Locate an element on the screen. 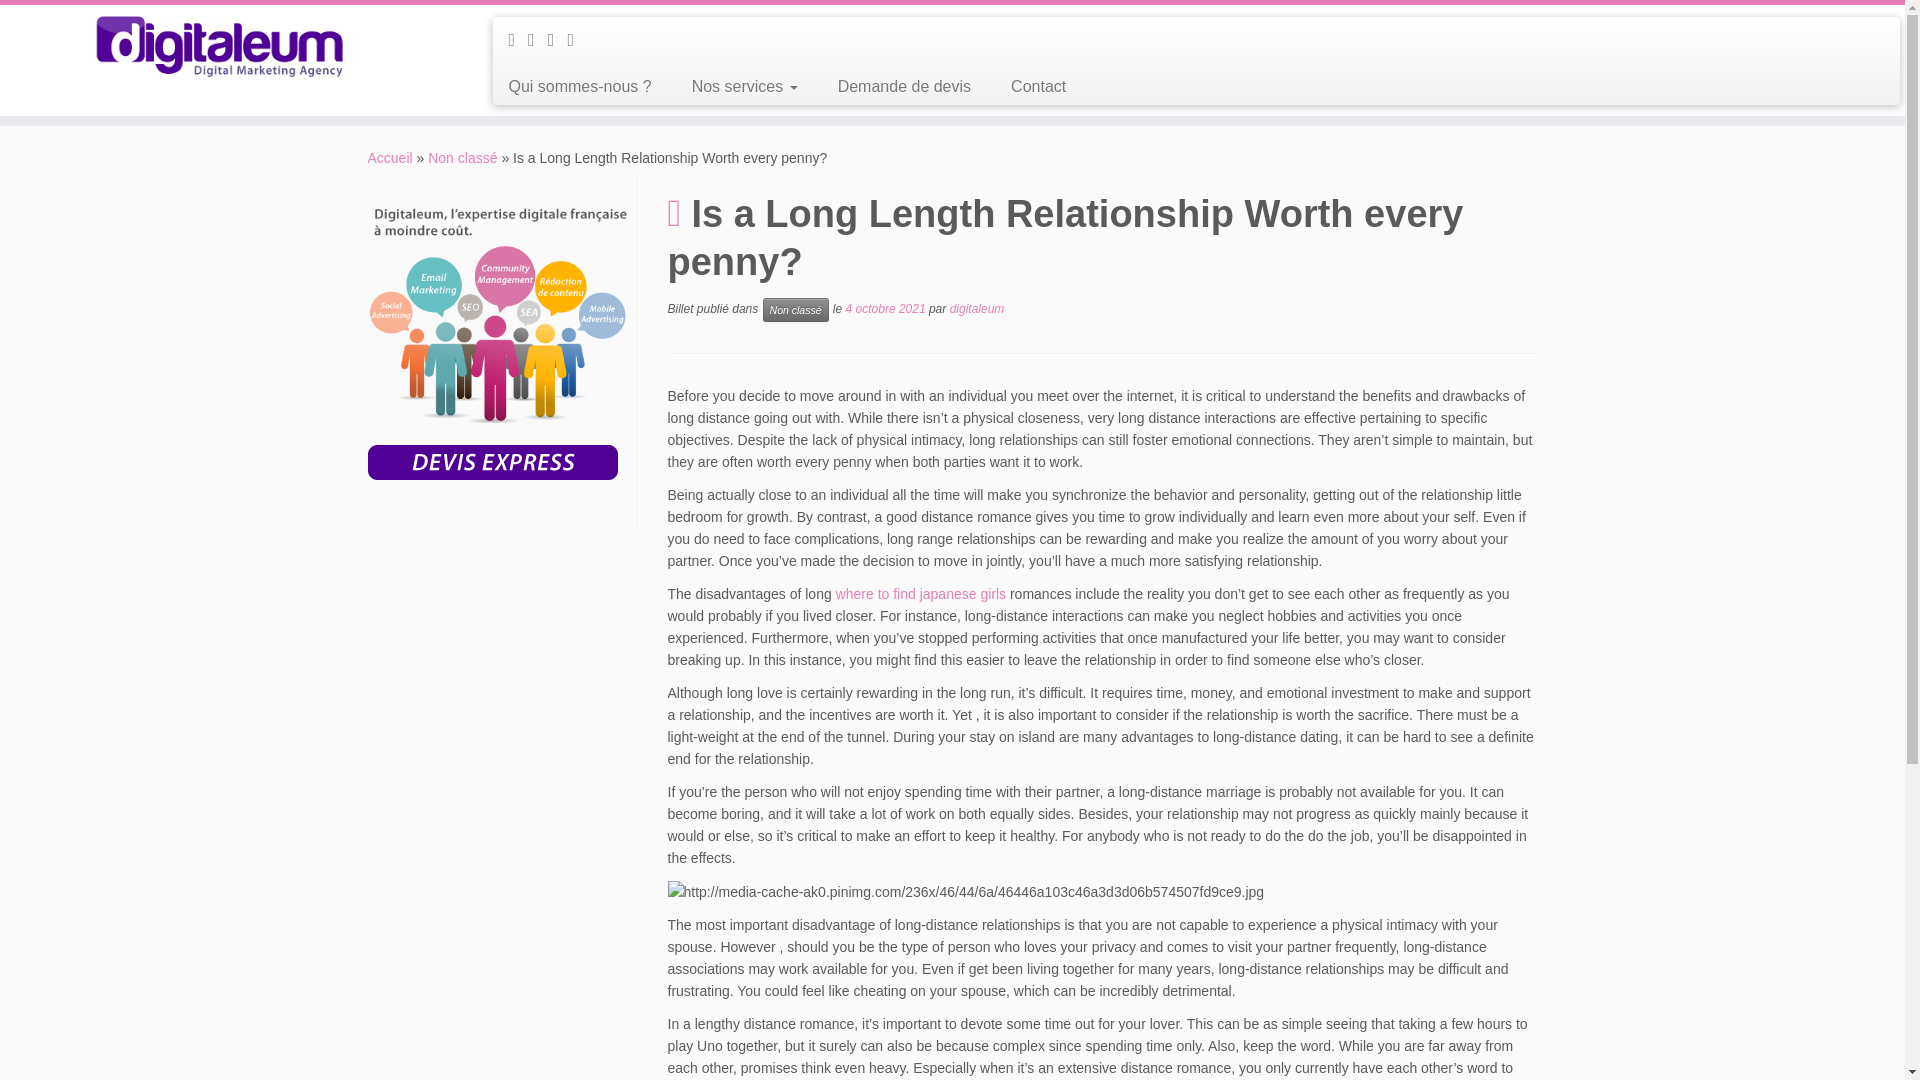 The width and height of the screenshot is (1920, 1080). Nos services is located at coordinates (744, 86).